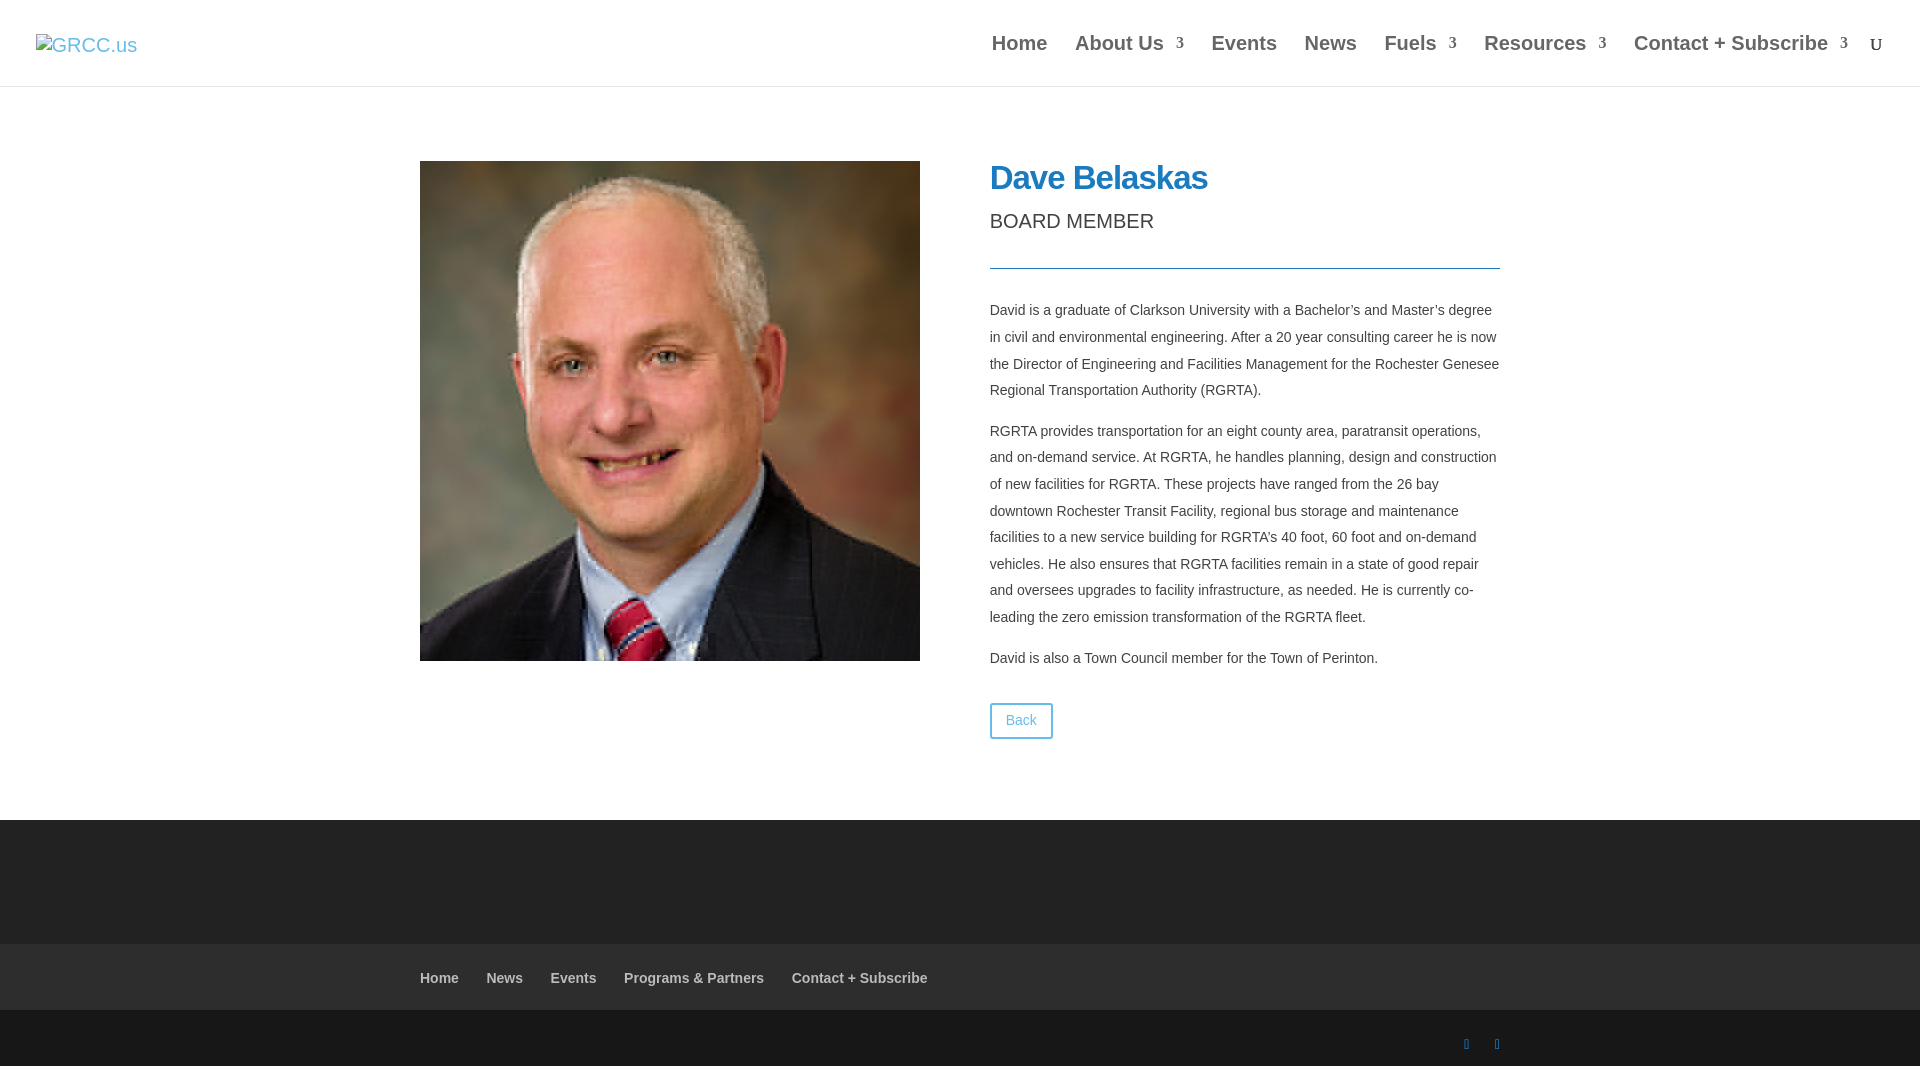  What do you see at coordinates (1420, 60) in the screenshot?
I see `Fuels` at bounding box center [1420, 60].